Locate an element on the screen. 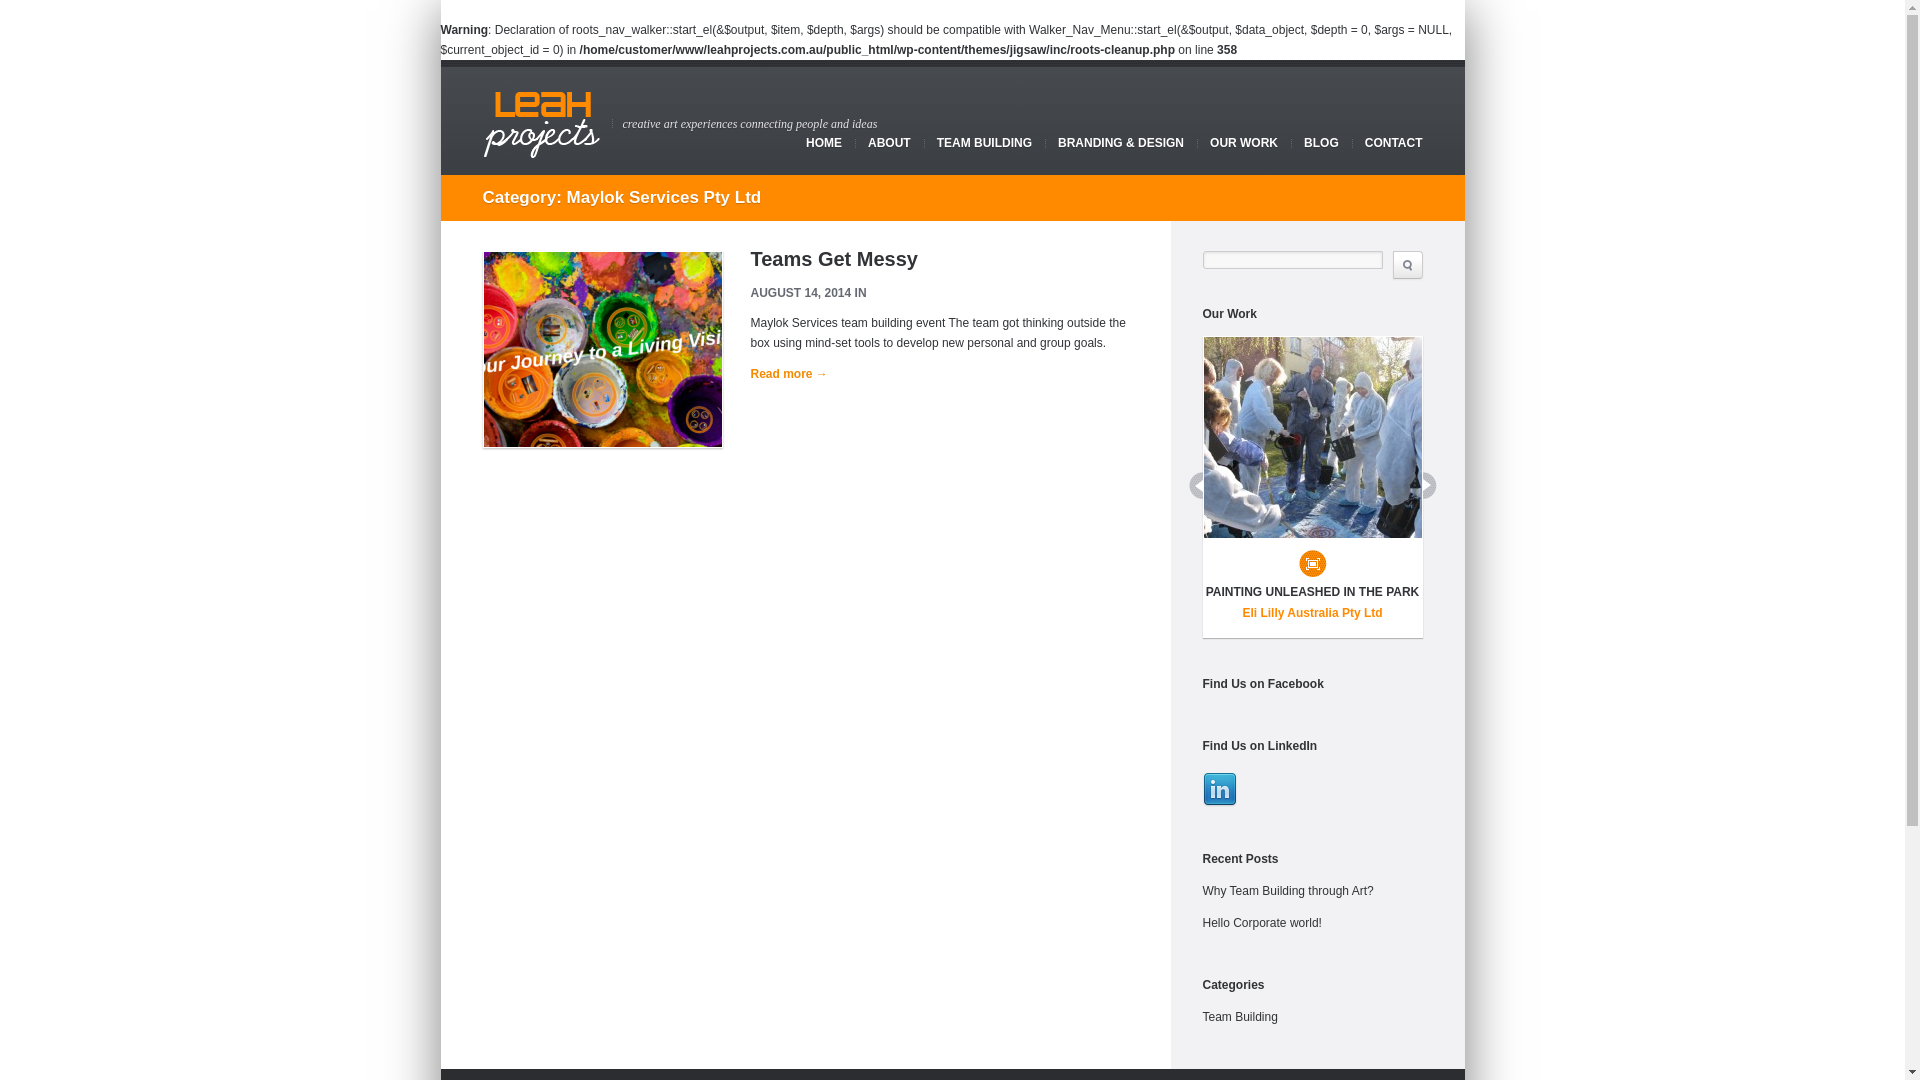  Hello Corporate world! is located at coordinates (1262, 923).